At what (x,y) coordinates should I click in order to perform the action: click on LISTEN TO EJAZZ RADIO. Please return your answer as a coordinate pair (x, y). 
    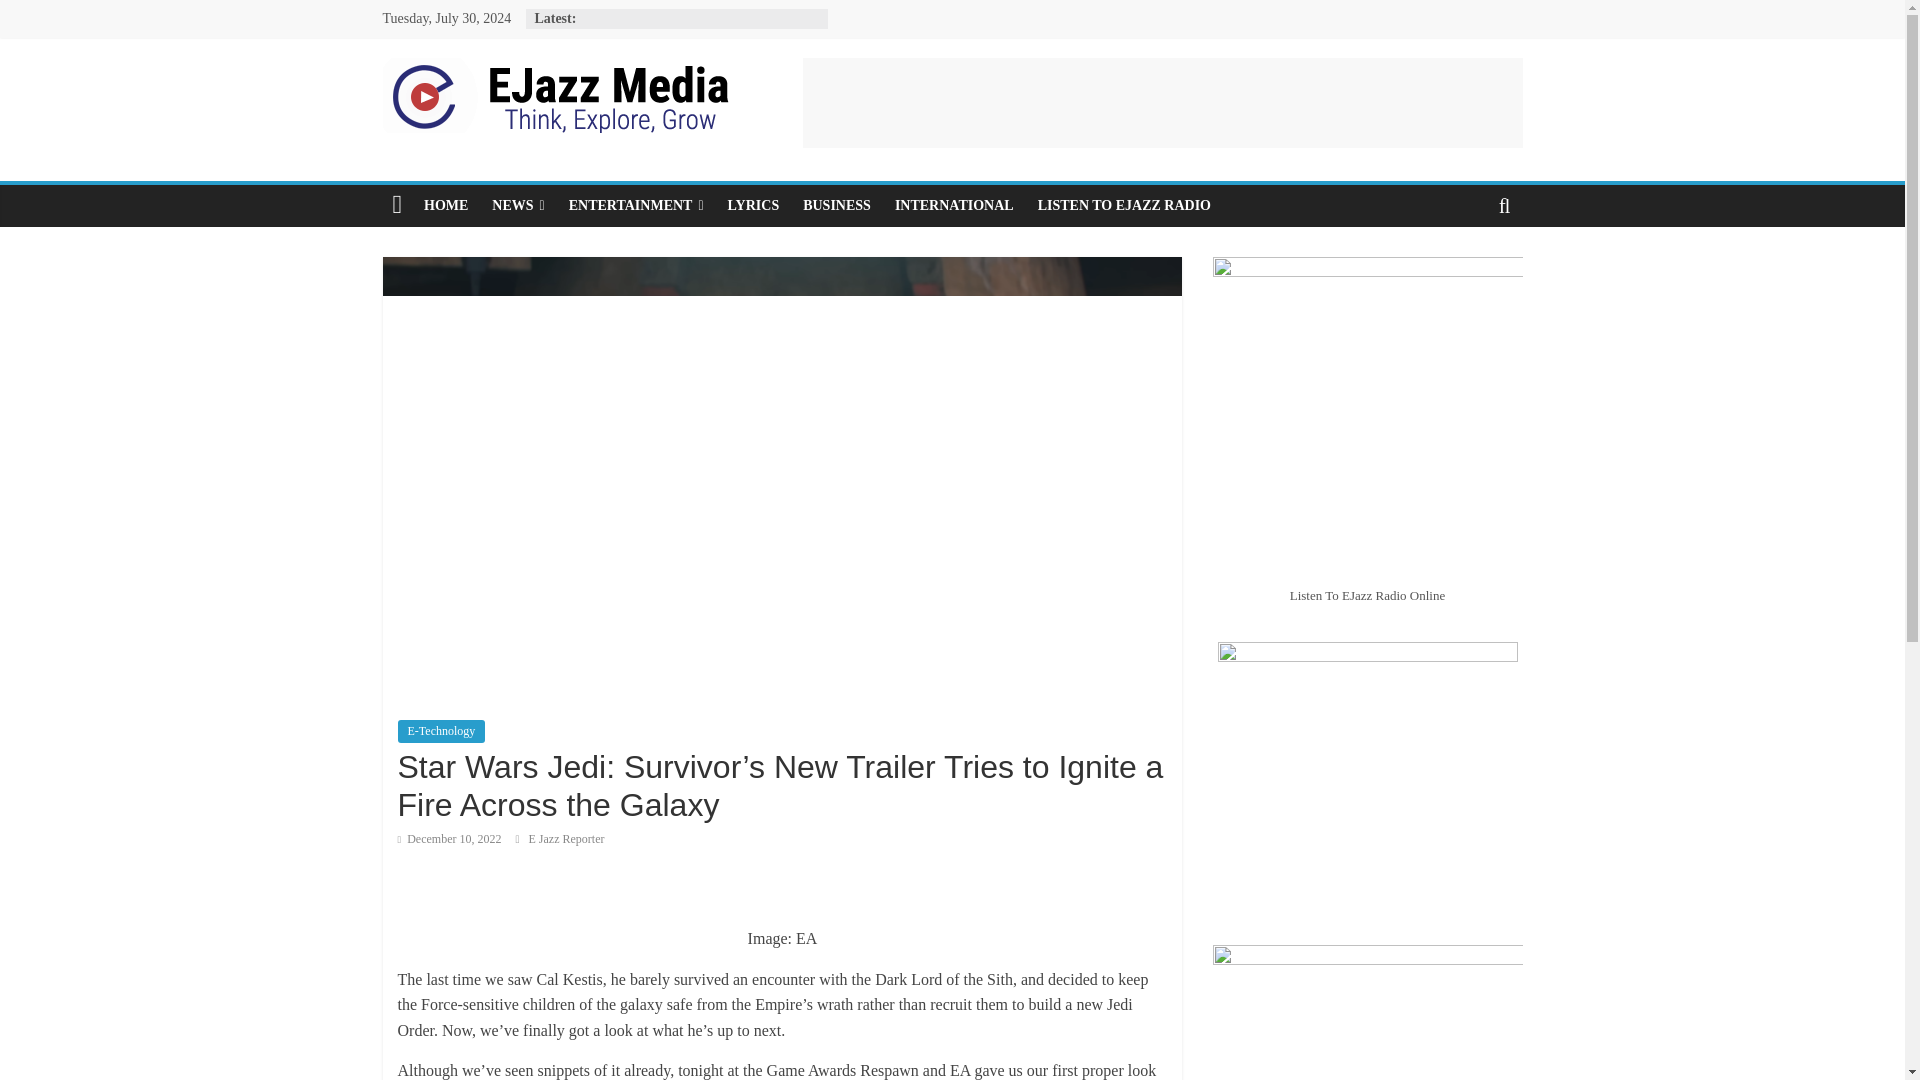
    Looking at the image, I should click on (1124, 205).